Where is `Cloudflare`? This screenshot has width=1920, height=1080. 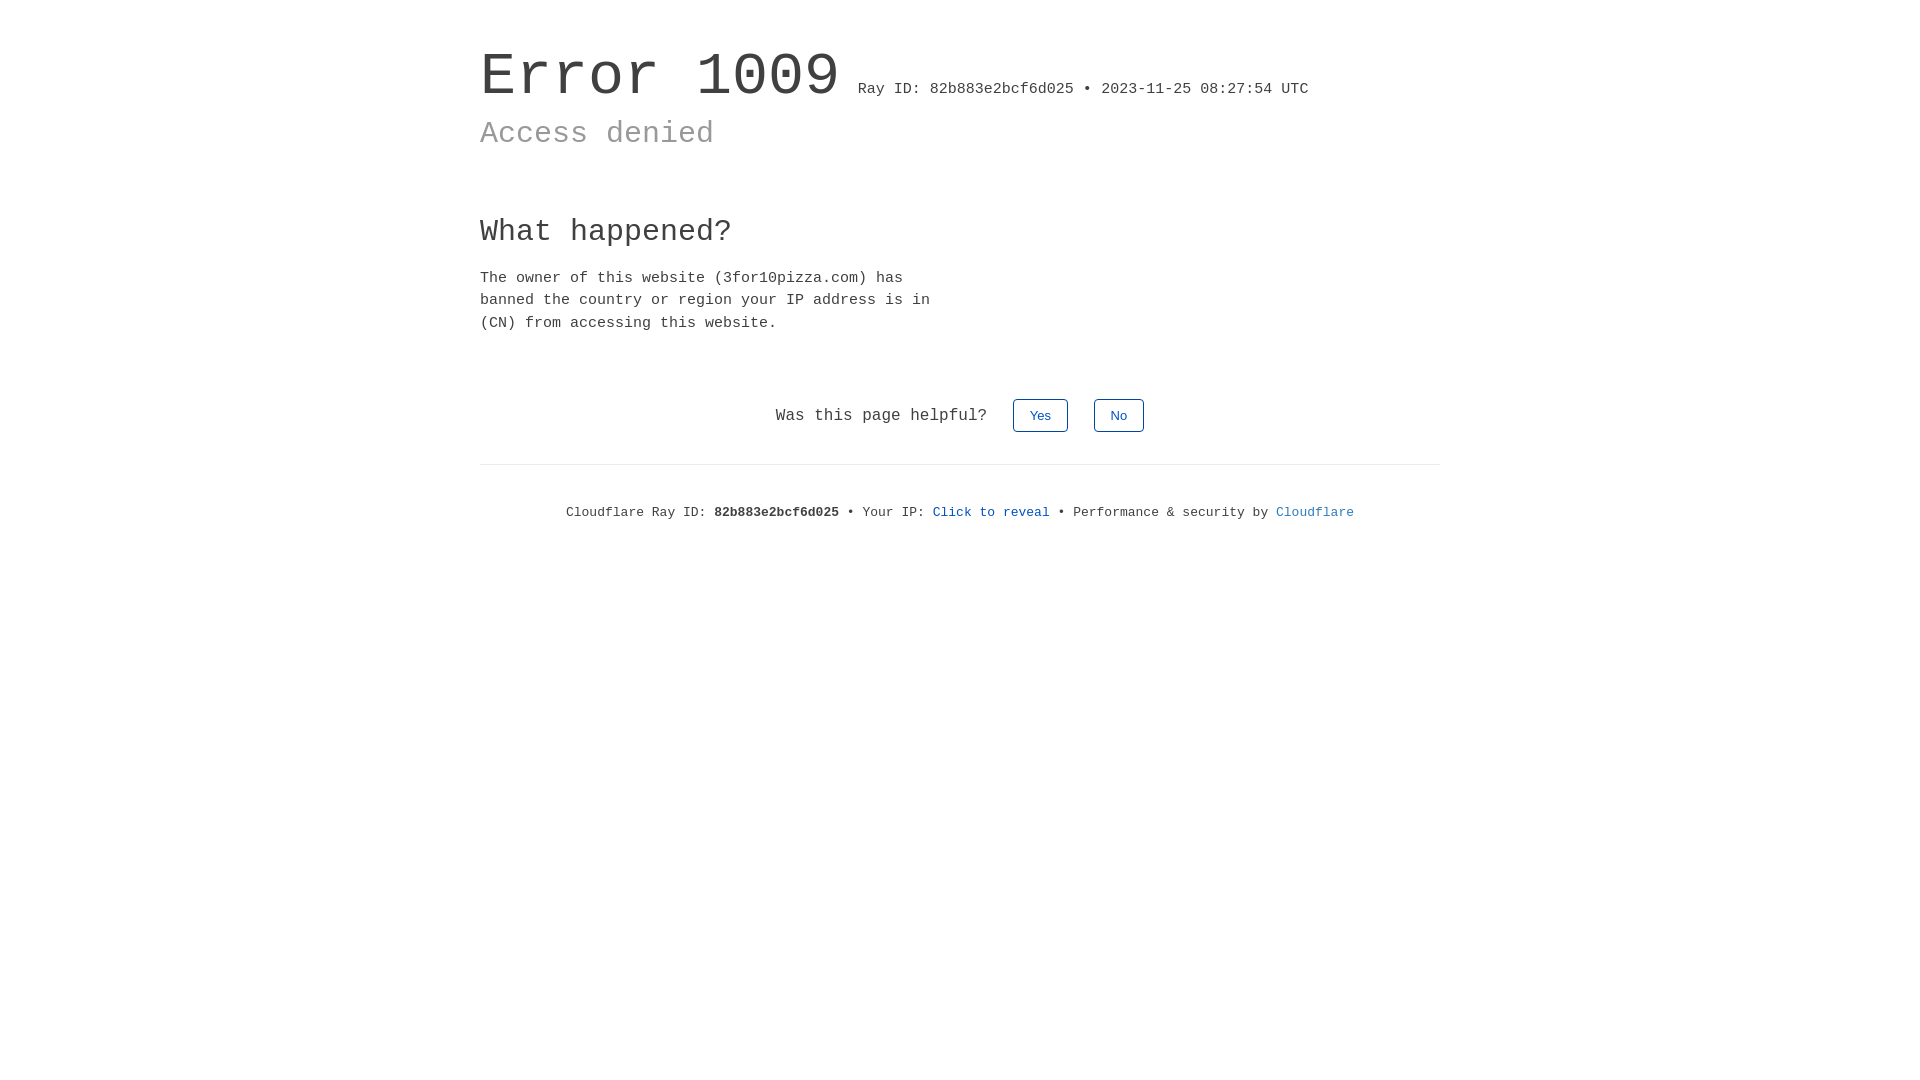 Cloudflare is located at coordinates (1315, 512).